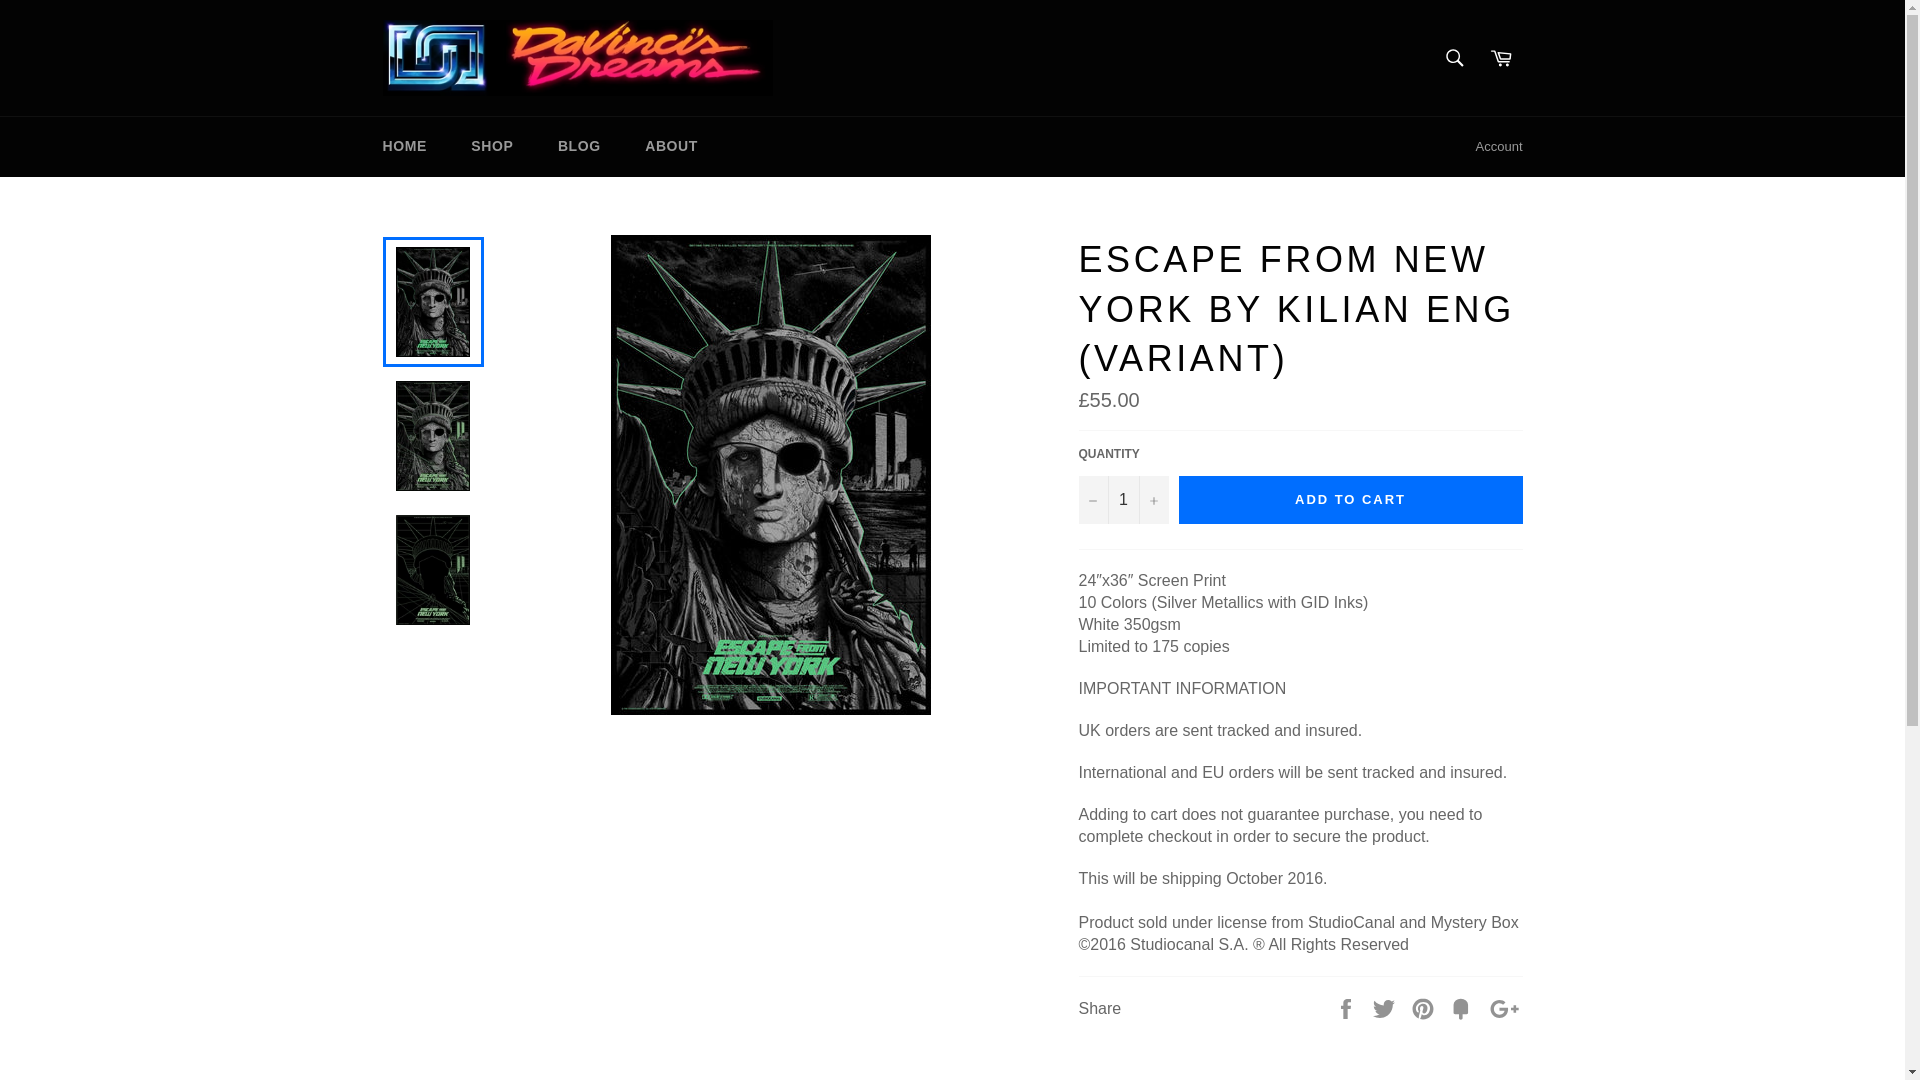 The image size is (1920, 1080). I want to click on 1, so click(1122, 500).